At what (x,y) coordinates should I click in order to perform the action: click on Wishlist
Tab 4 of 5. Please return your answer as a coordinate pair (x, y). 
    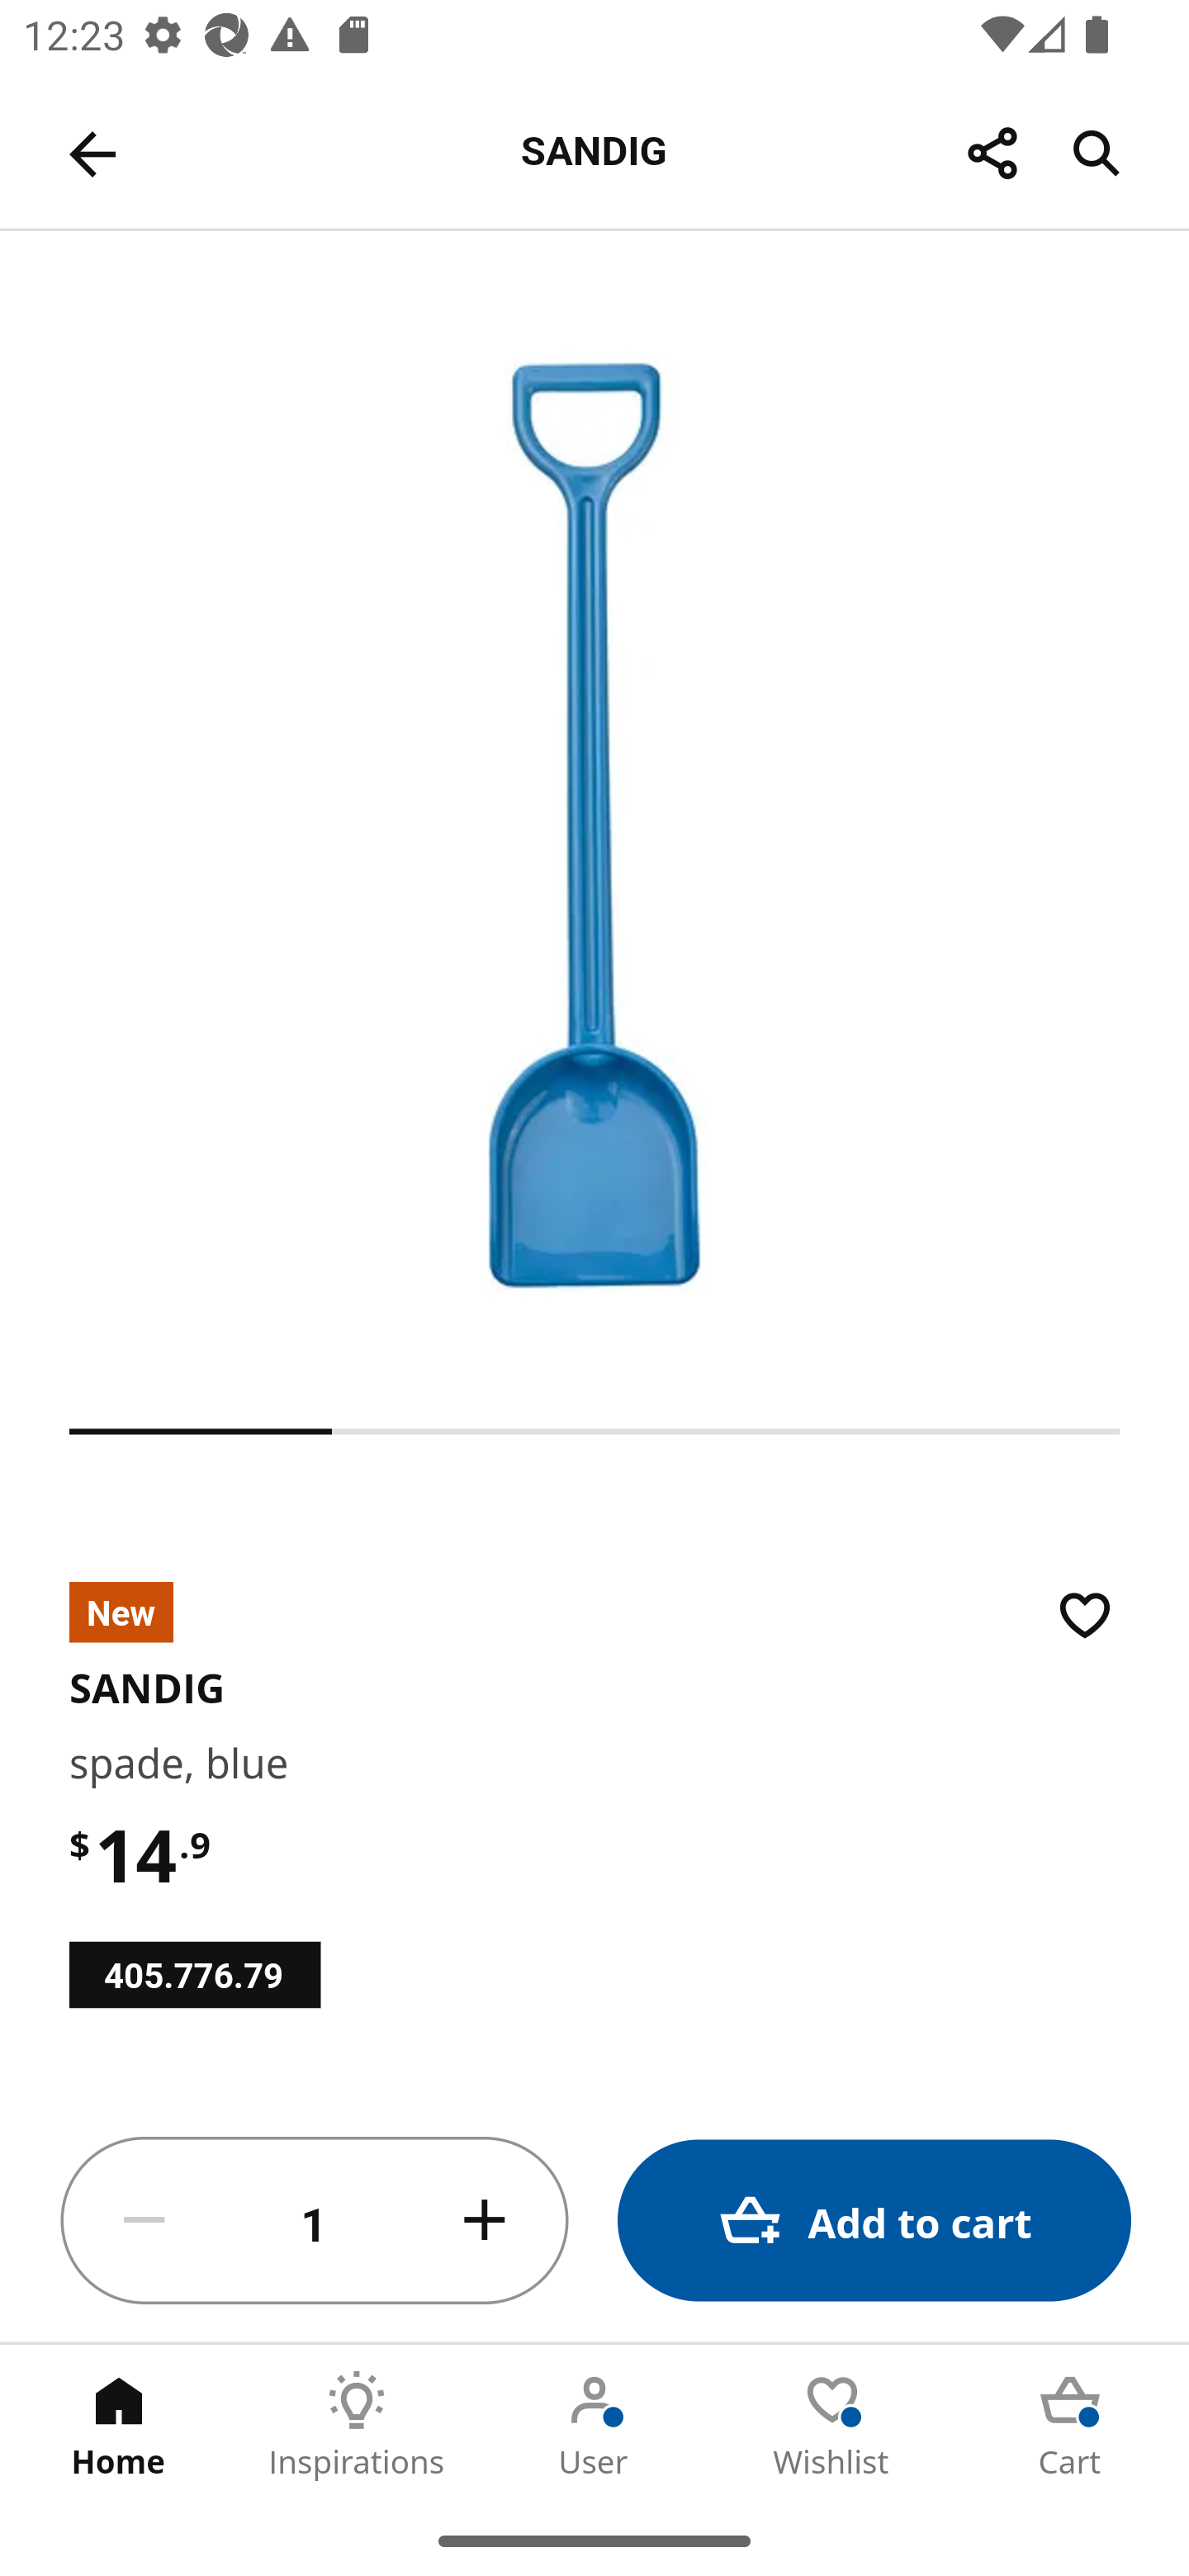
    Looking at the image, I should click on (832, 2425).